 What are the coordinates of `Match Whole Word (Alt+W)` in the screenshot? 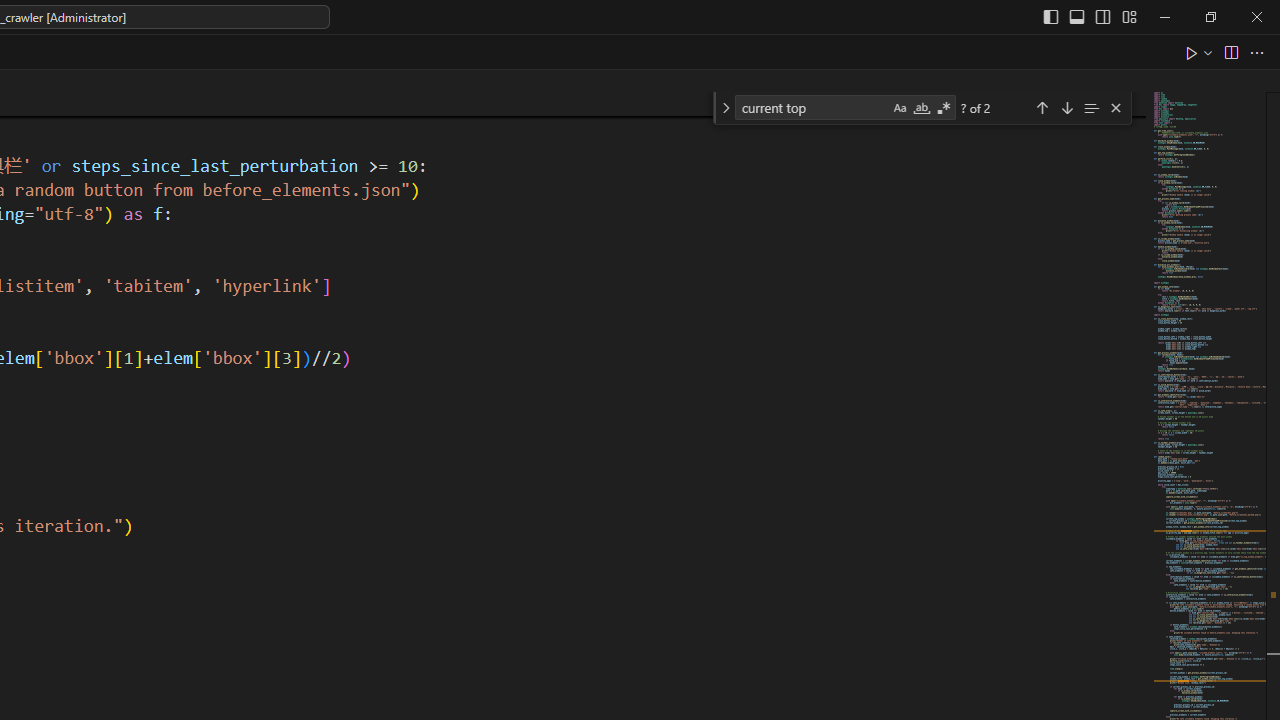 It's located at (921, 108).